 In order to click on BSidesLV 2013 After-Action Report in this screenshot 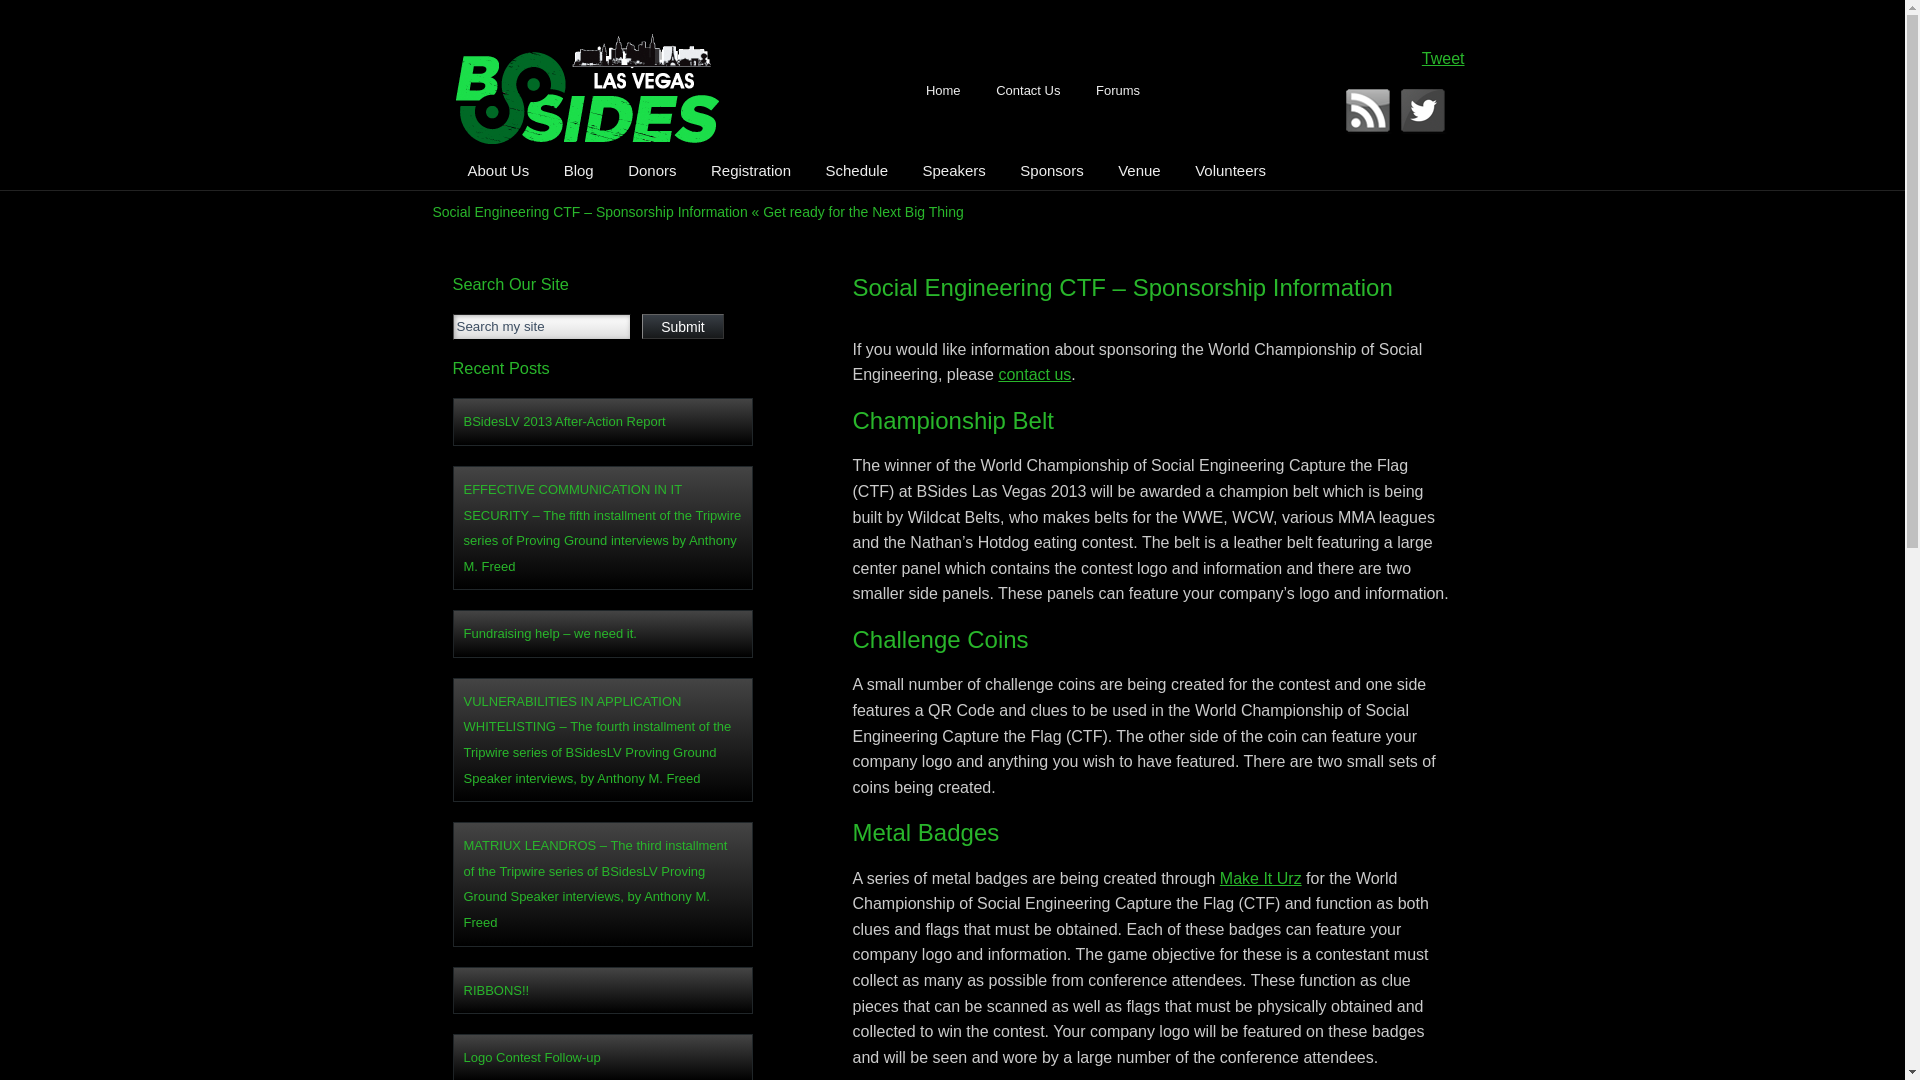, I will do `click(602, 422)`.